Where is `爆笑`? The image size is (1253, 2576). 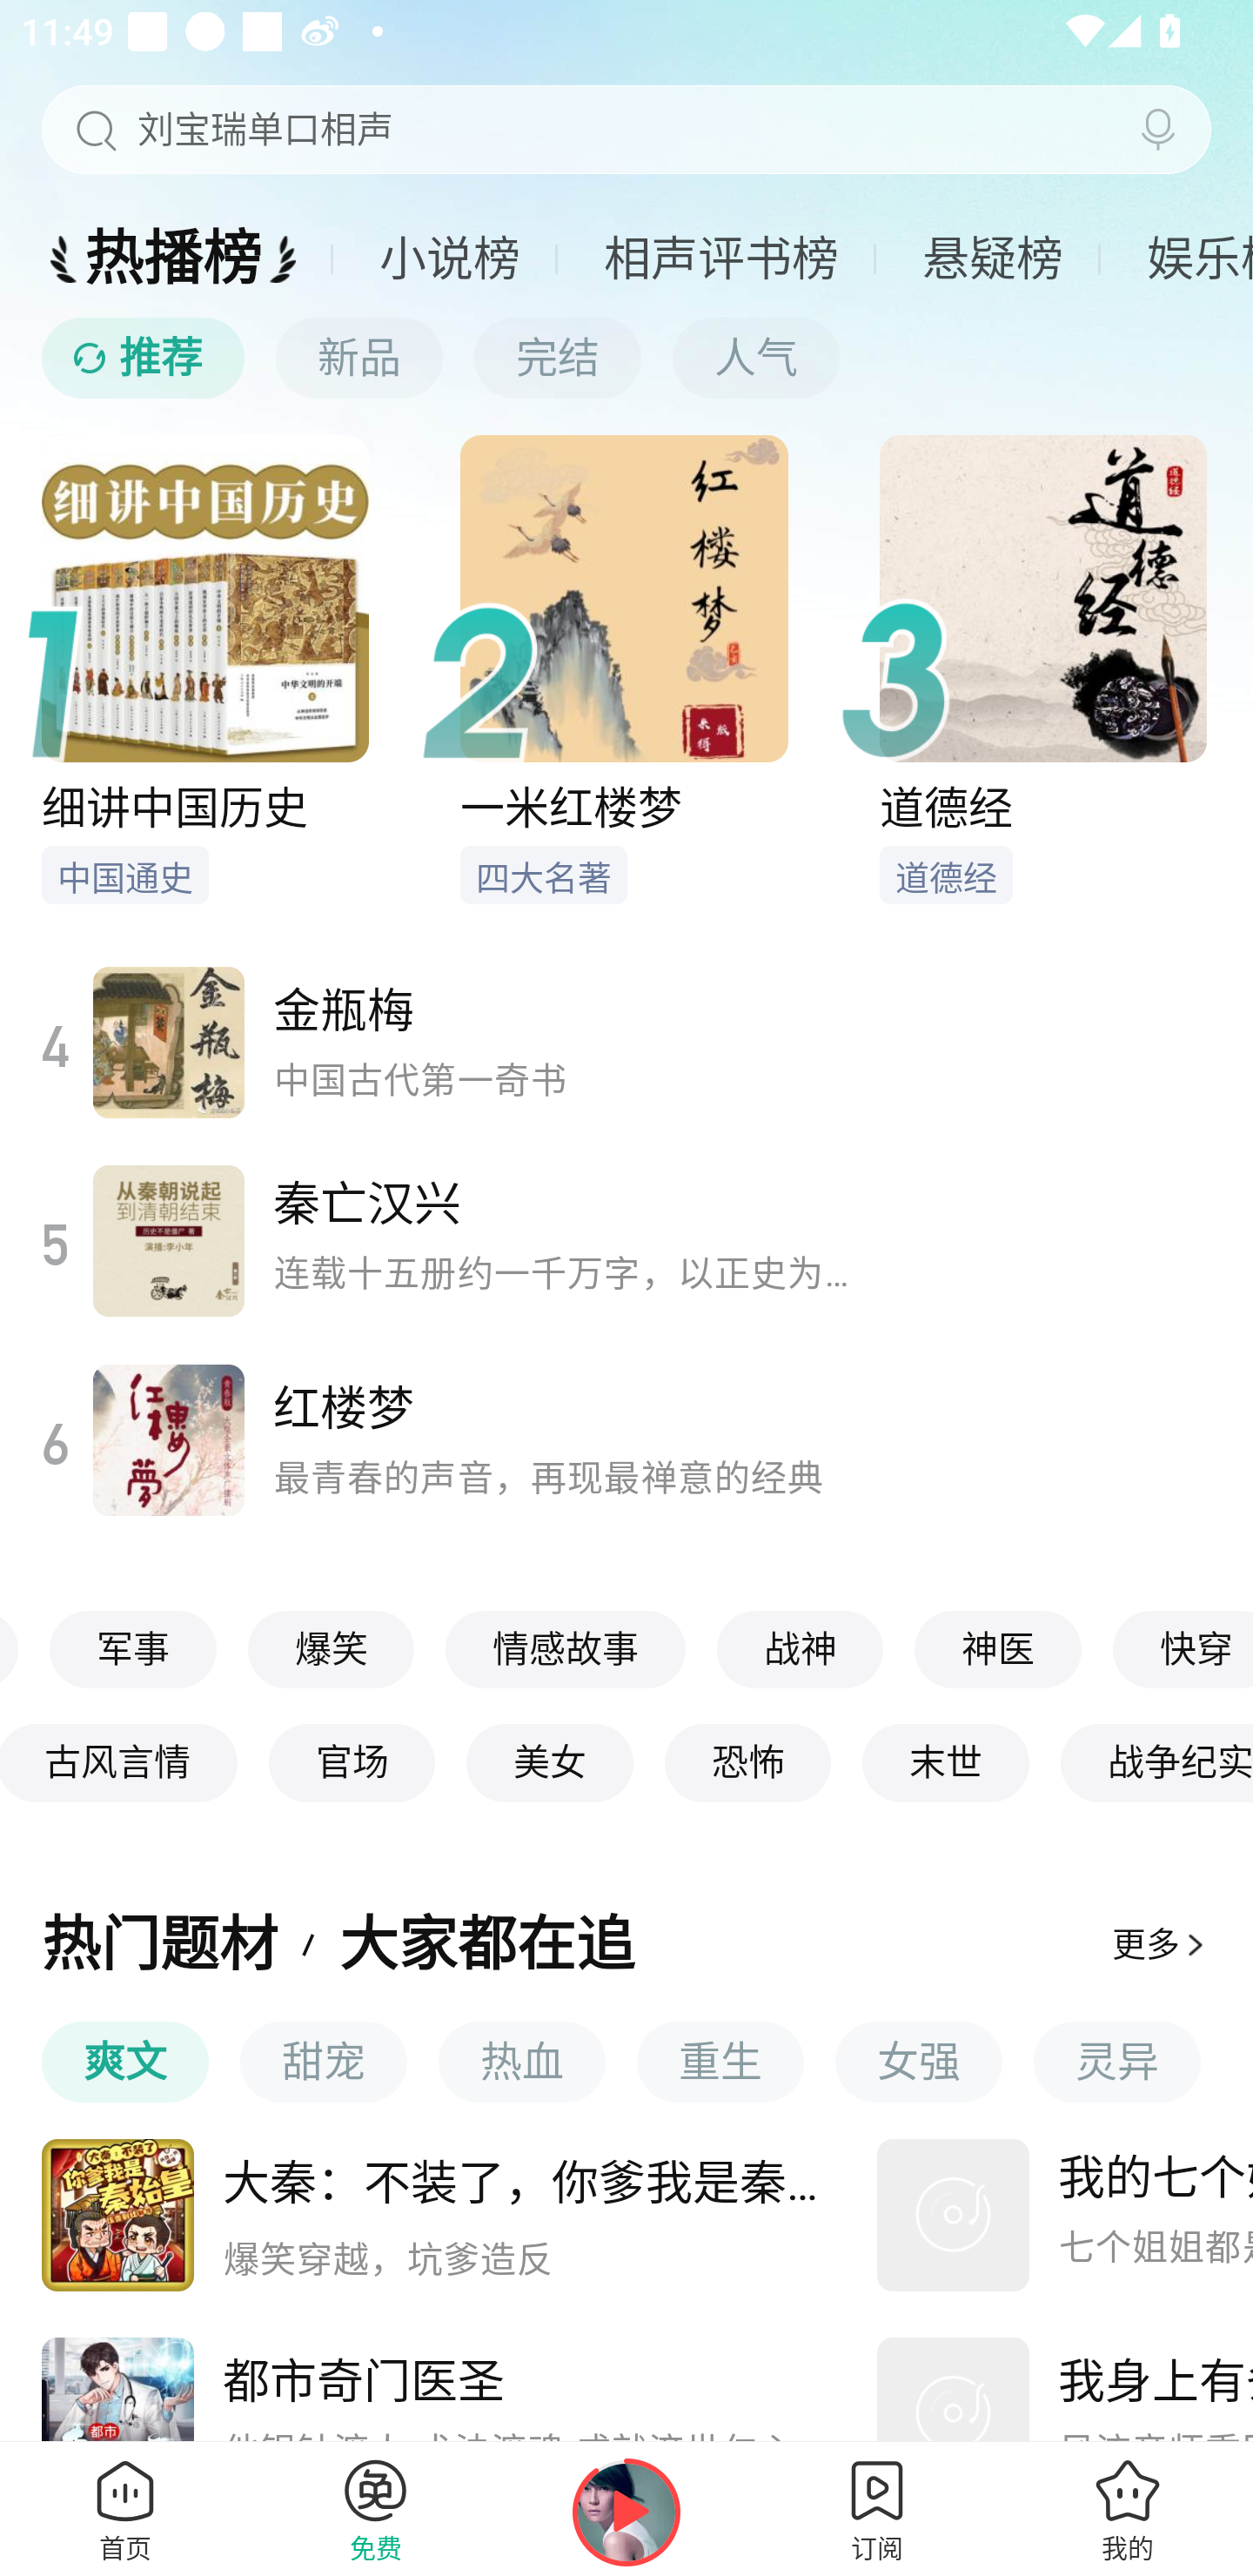 爆笑 is located at coordinates (334, 1648).